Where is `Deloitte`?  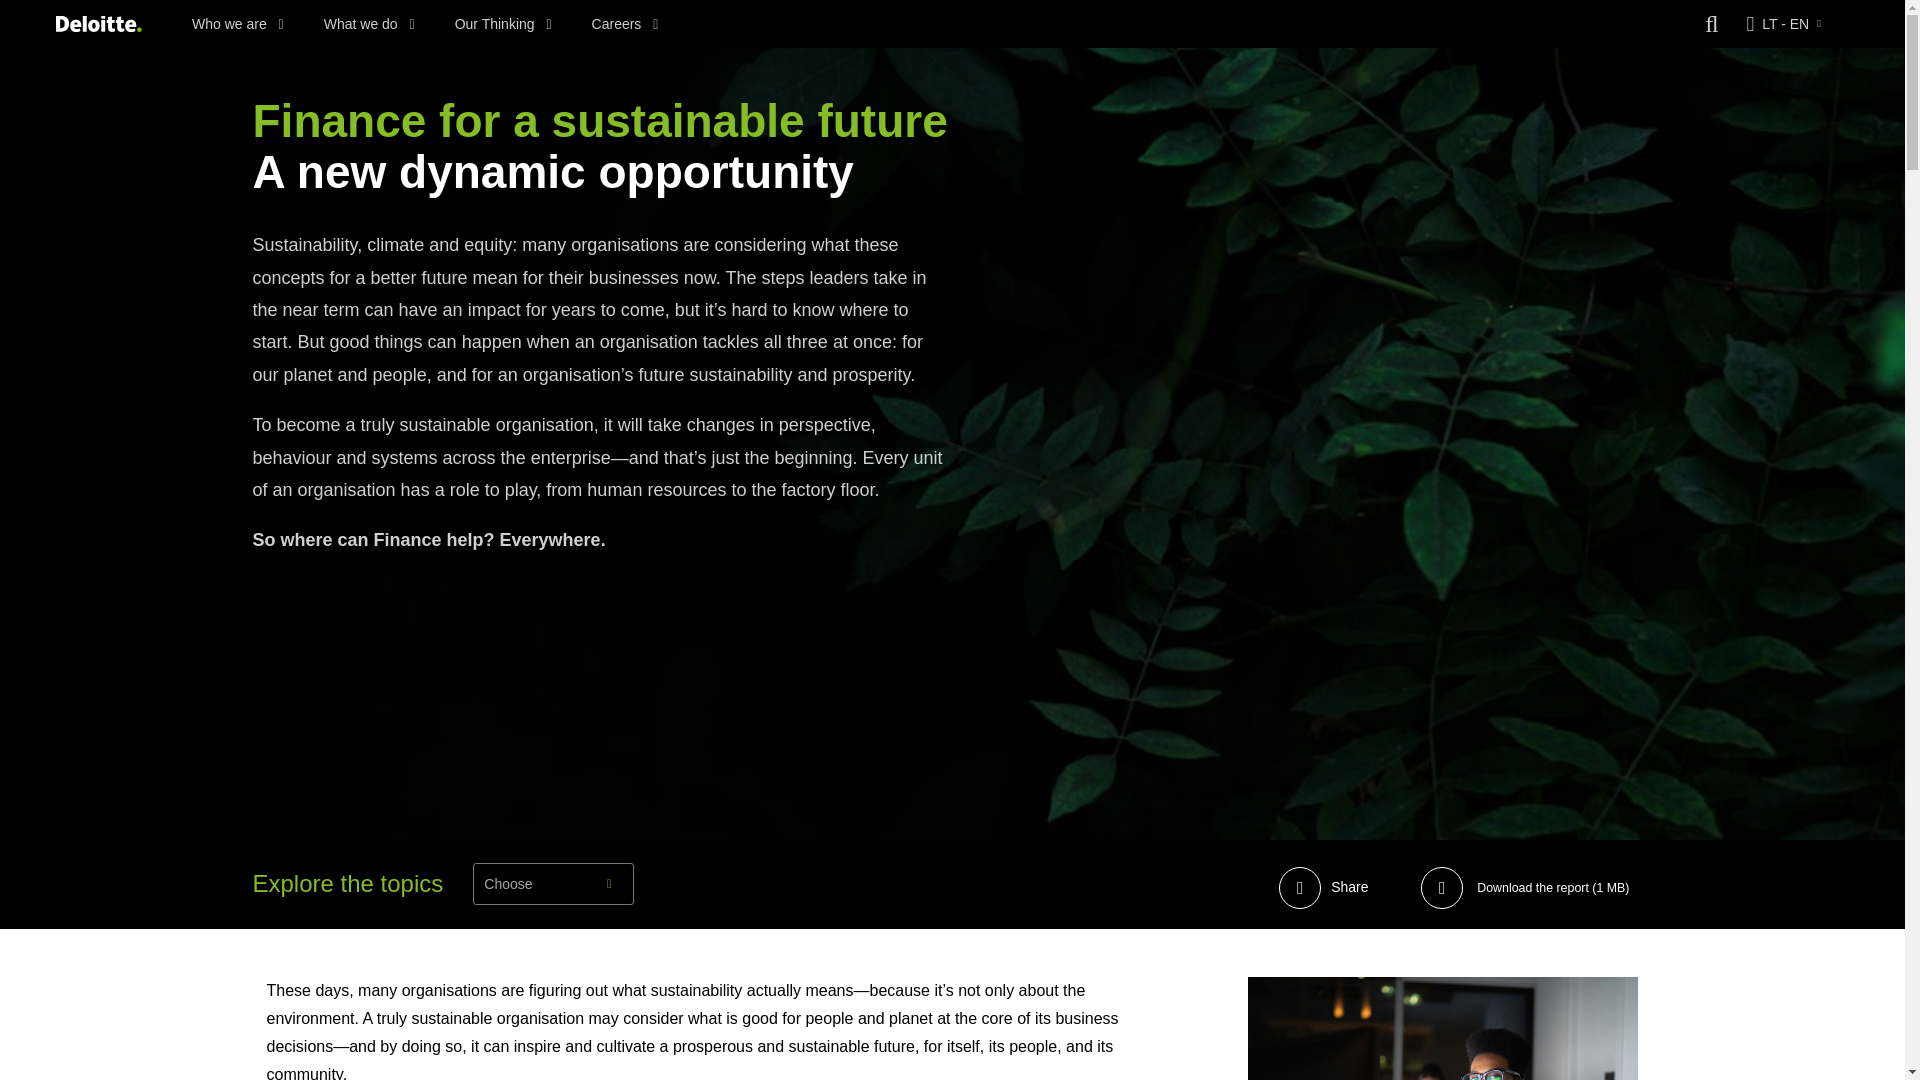
Deloitte is located at coordinates (98, 24).